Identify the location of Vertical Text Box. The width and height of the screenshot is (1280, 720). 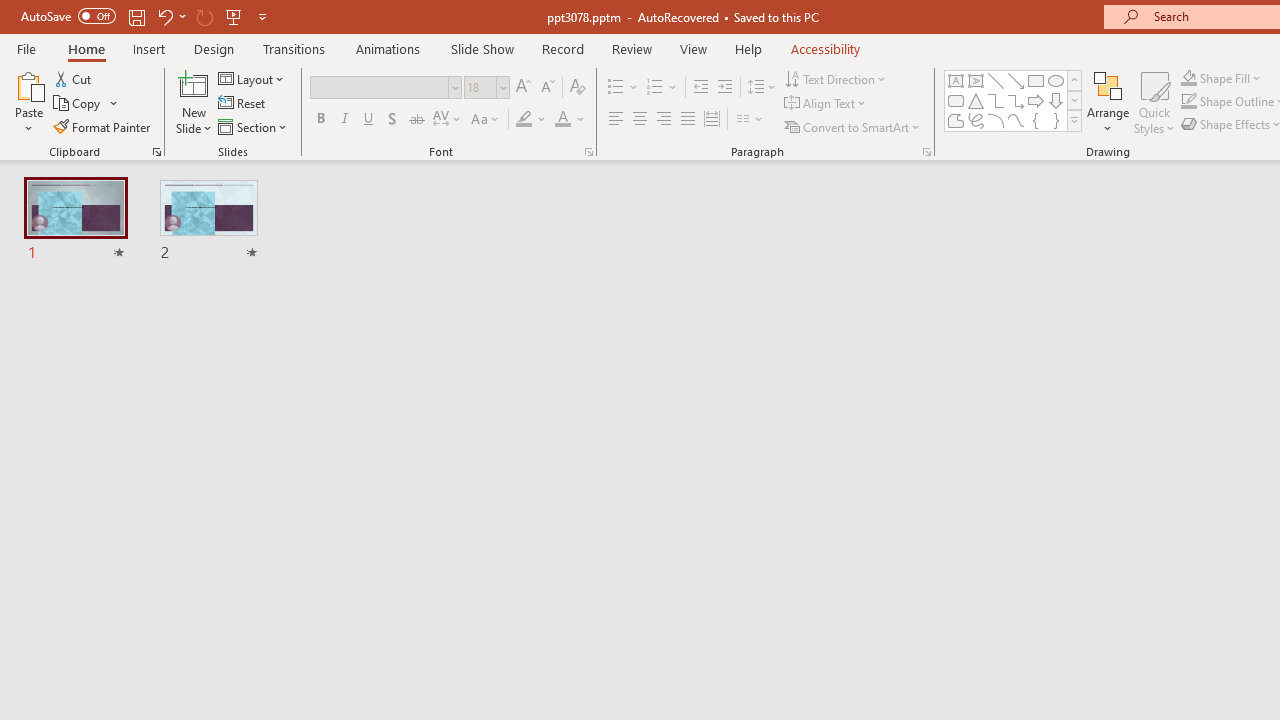
(976, 80).